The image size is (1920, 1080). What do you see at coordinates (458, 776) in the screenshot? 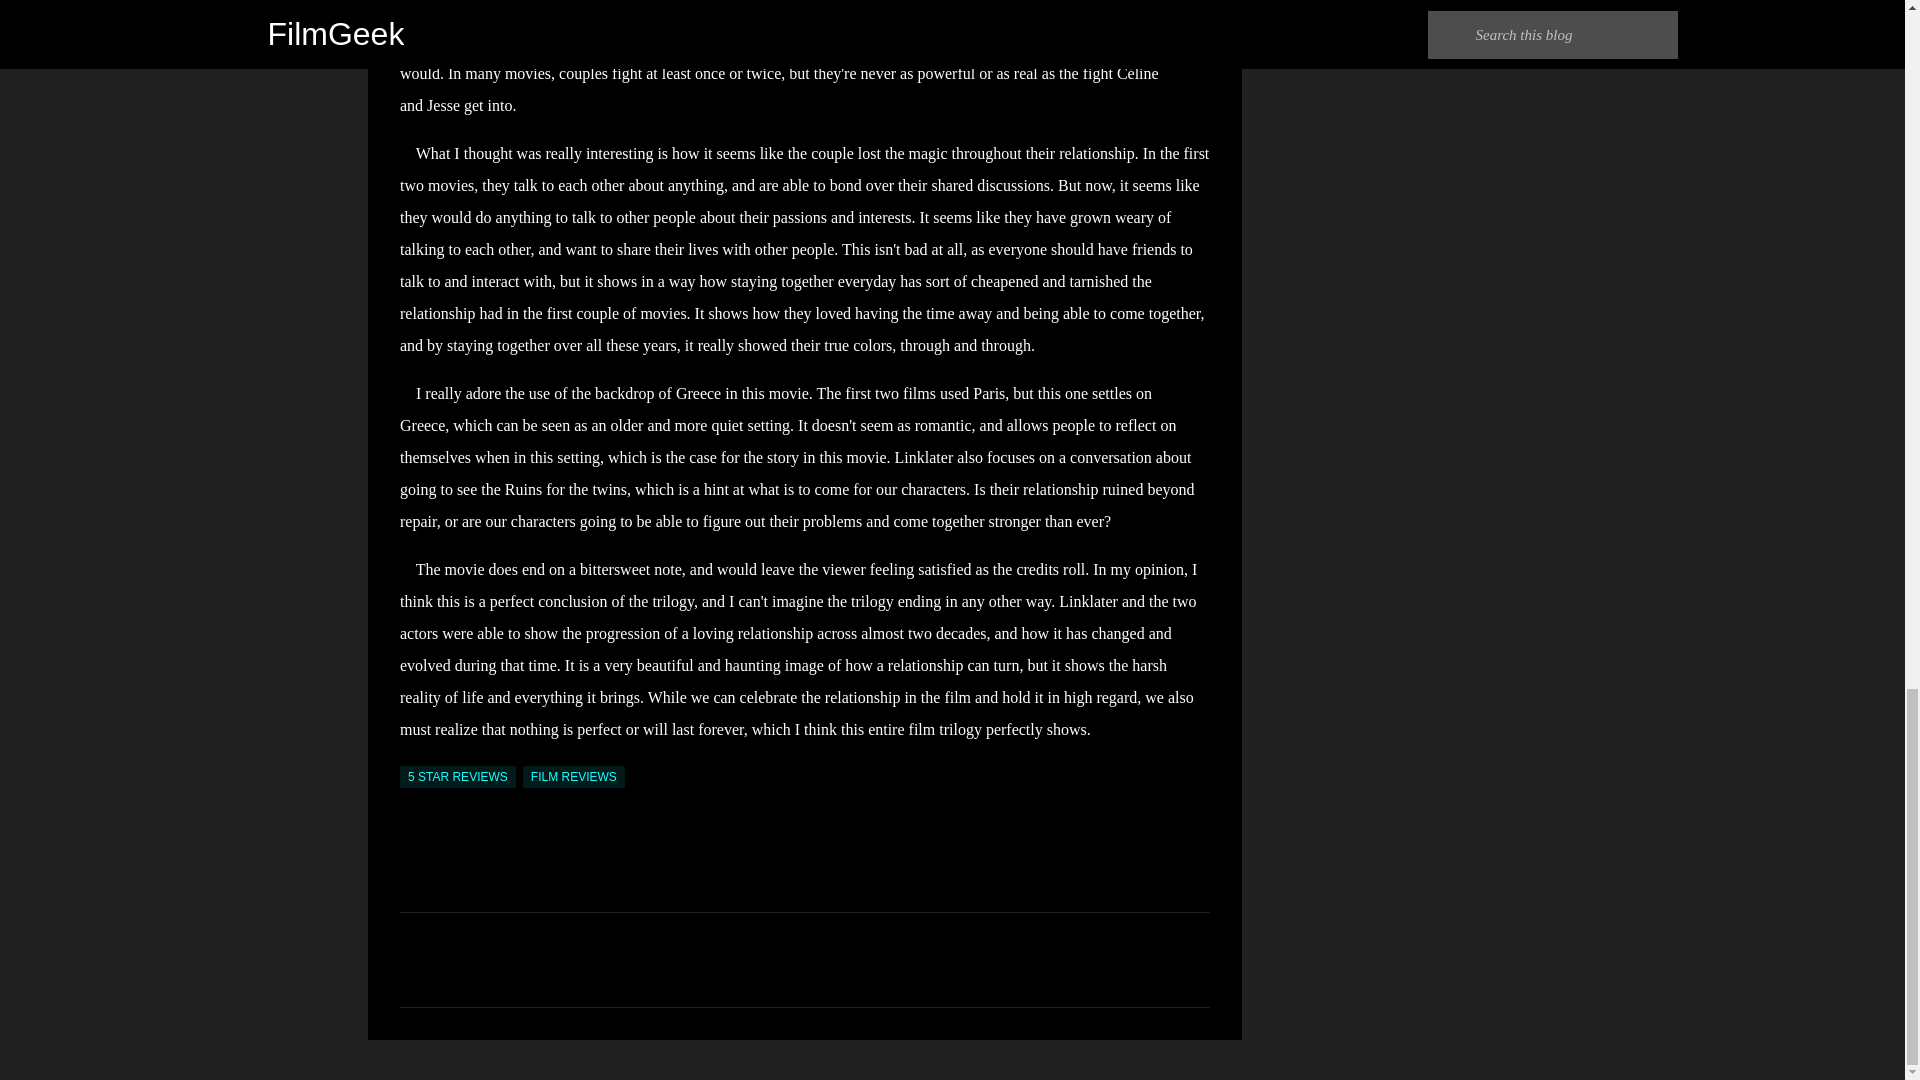
I see `5 STAR REVIEWS` at bounding box center [458, 776].